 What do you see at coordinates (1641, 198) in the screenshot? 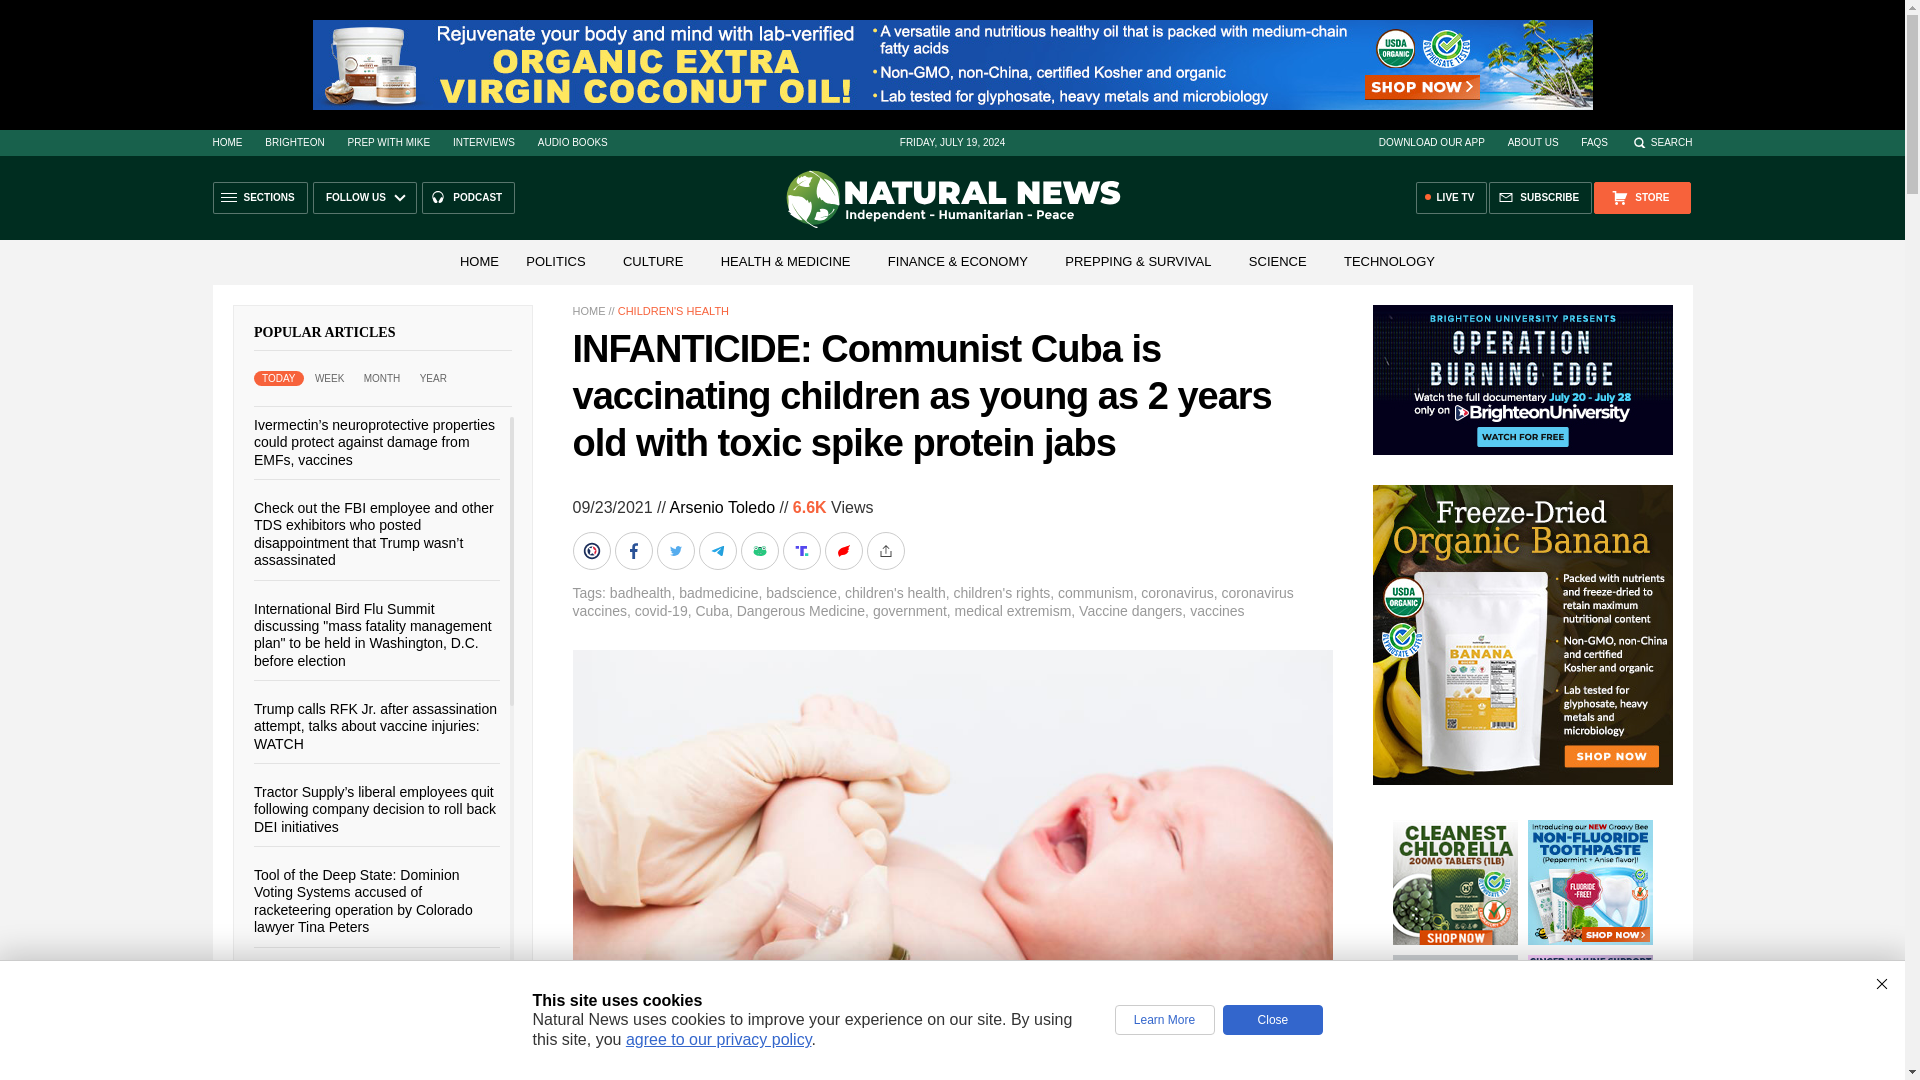
I see `STORE` at bounding box center [1641, 198].